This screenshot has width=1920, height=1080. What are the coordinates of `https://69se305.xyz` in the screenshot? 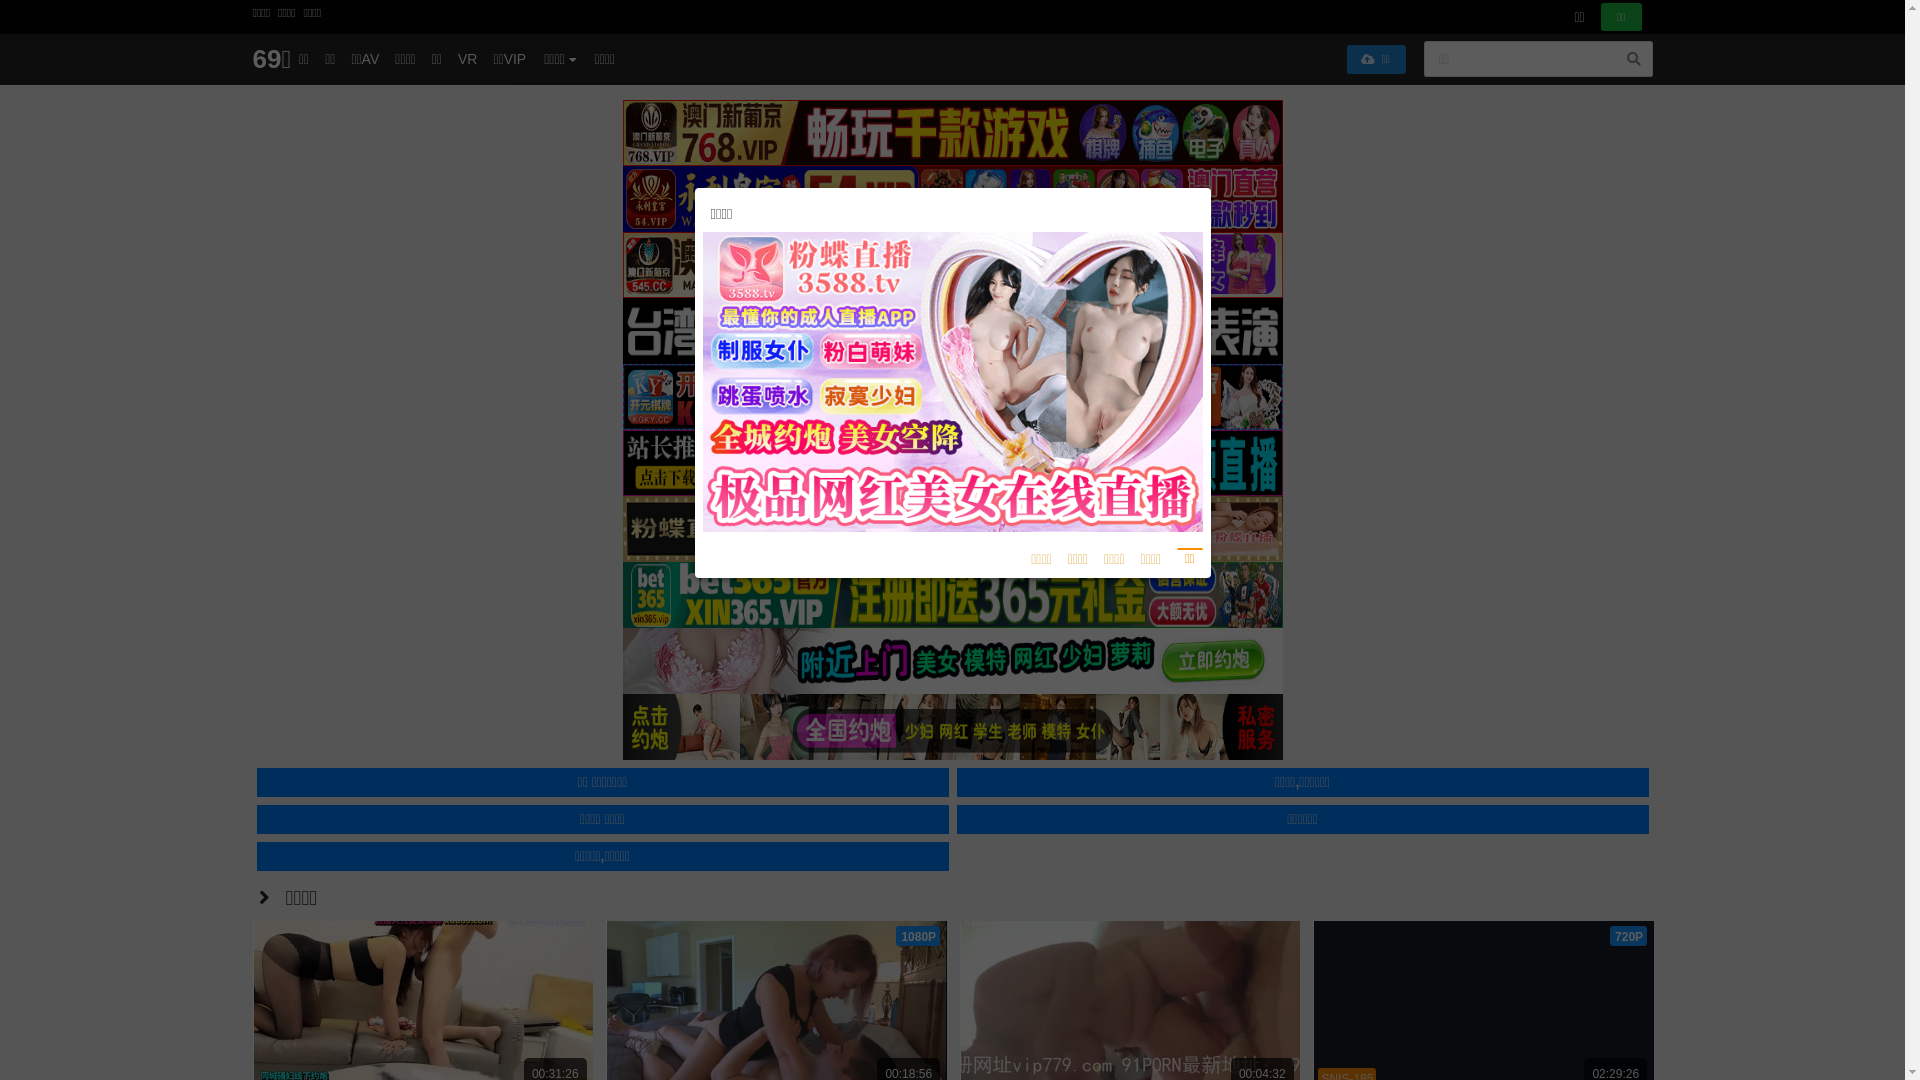 It's located at (952, 352).